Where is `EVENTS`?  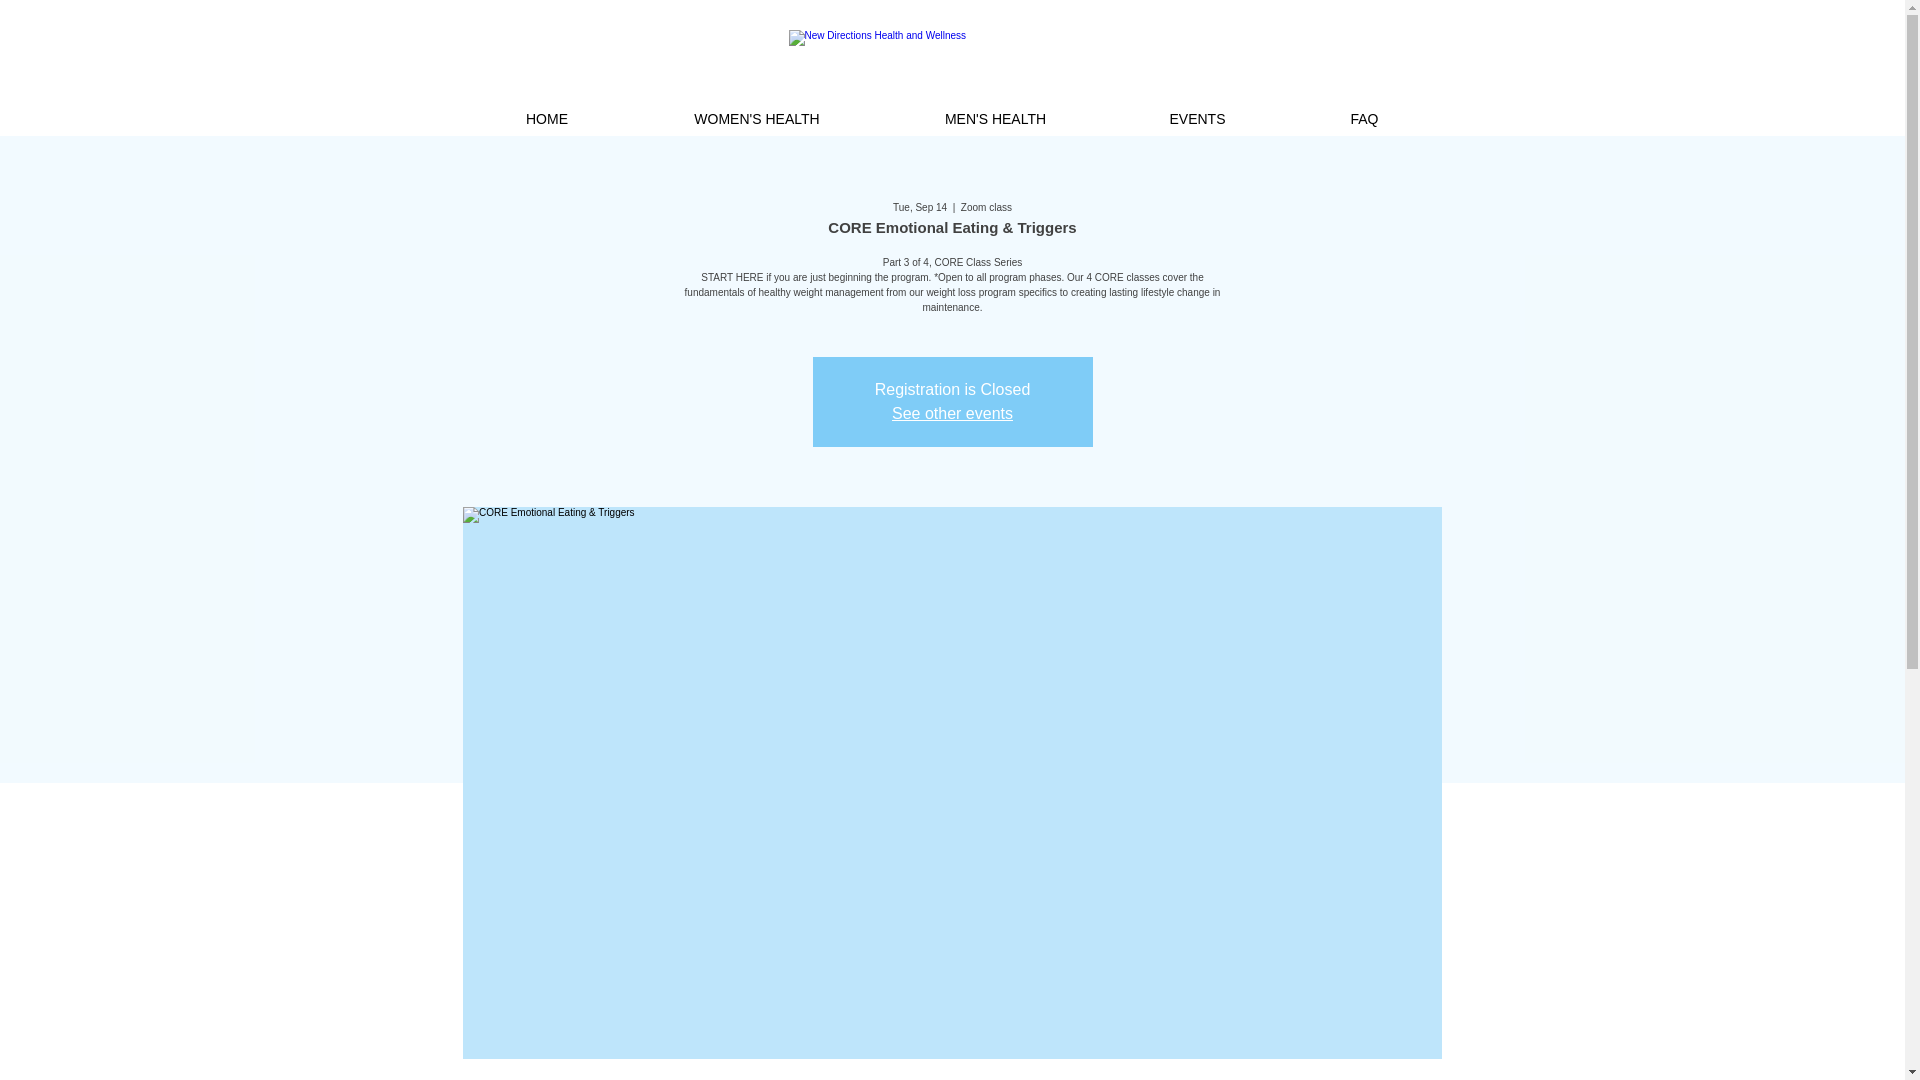 EVENTS is located at coordinates (1196, 118).